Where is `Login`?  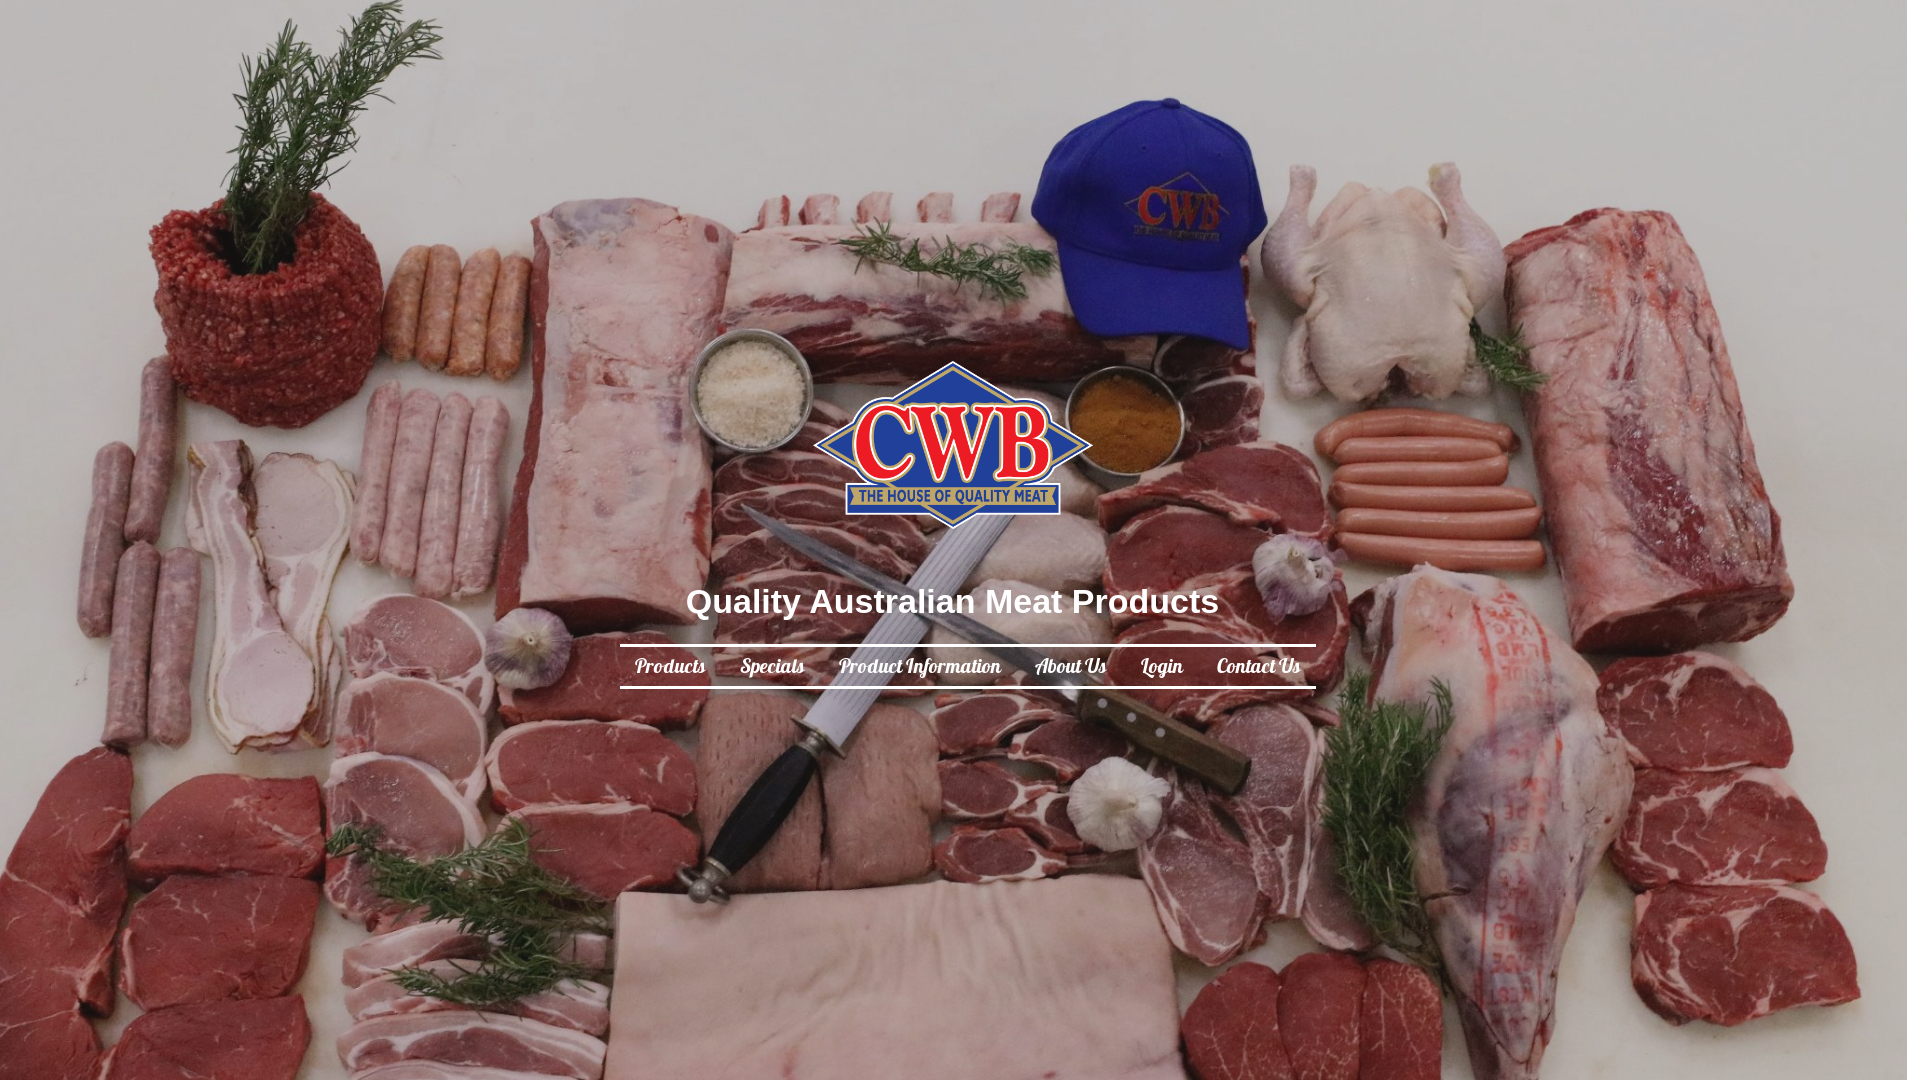 Login is located at coordinates (1161, 668).